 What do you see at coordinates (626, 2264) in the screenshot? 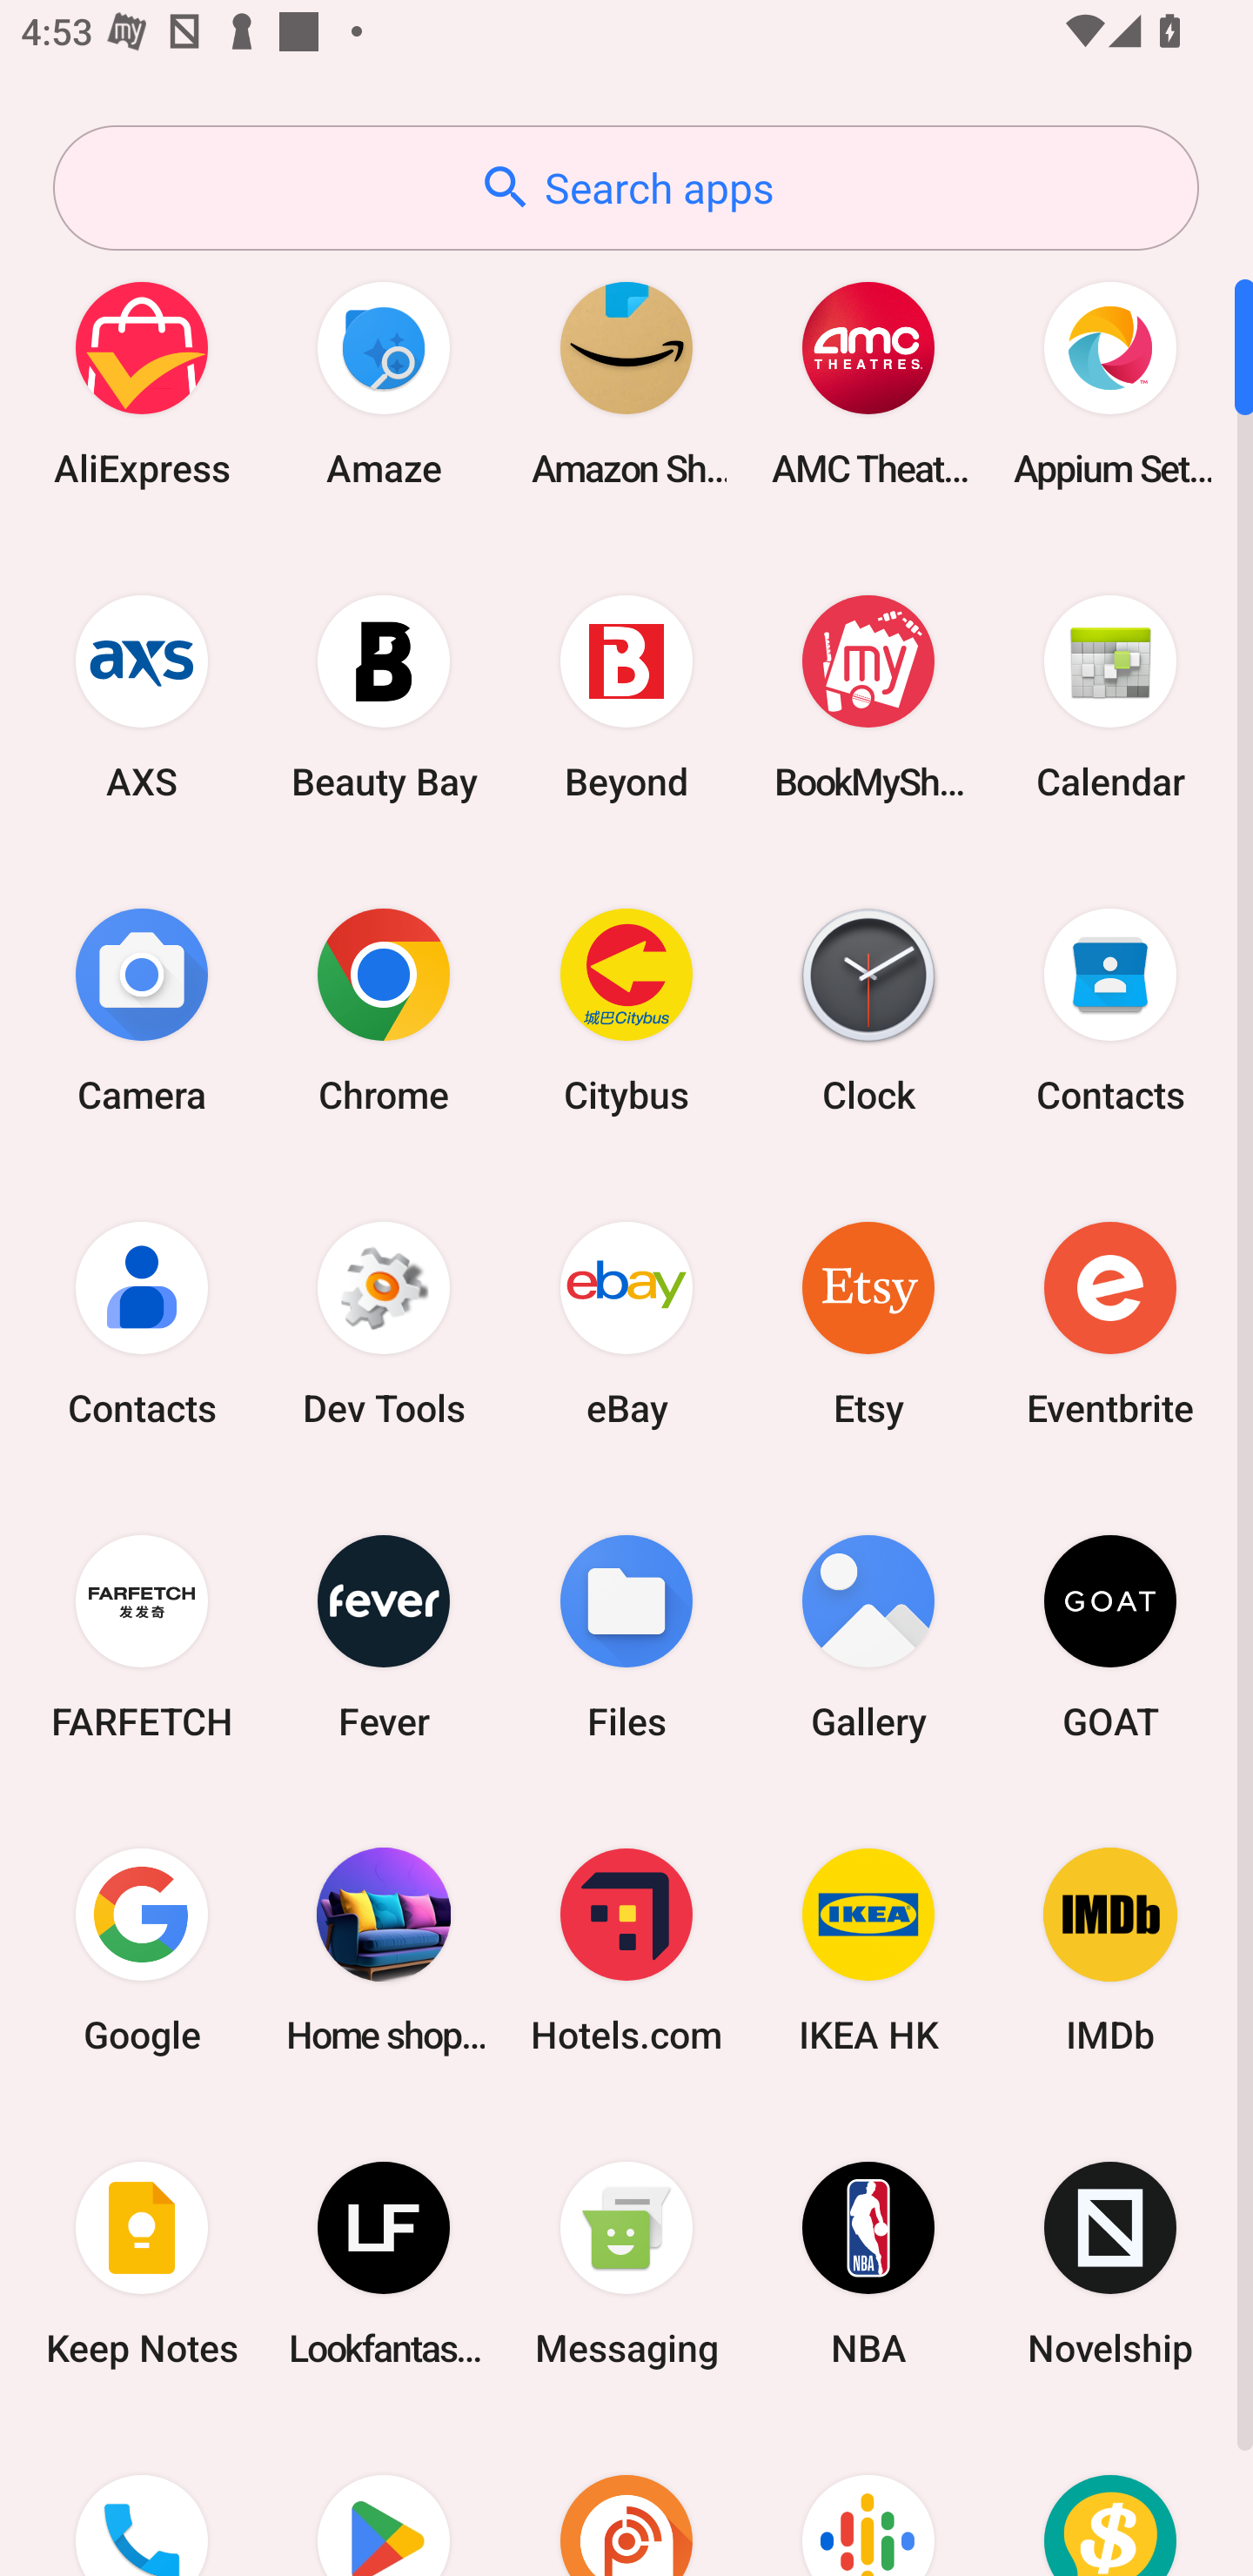
I see `Messaging` at bounding box center [626, 2264].